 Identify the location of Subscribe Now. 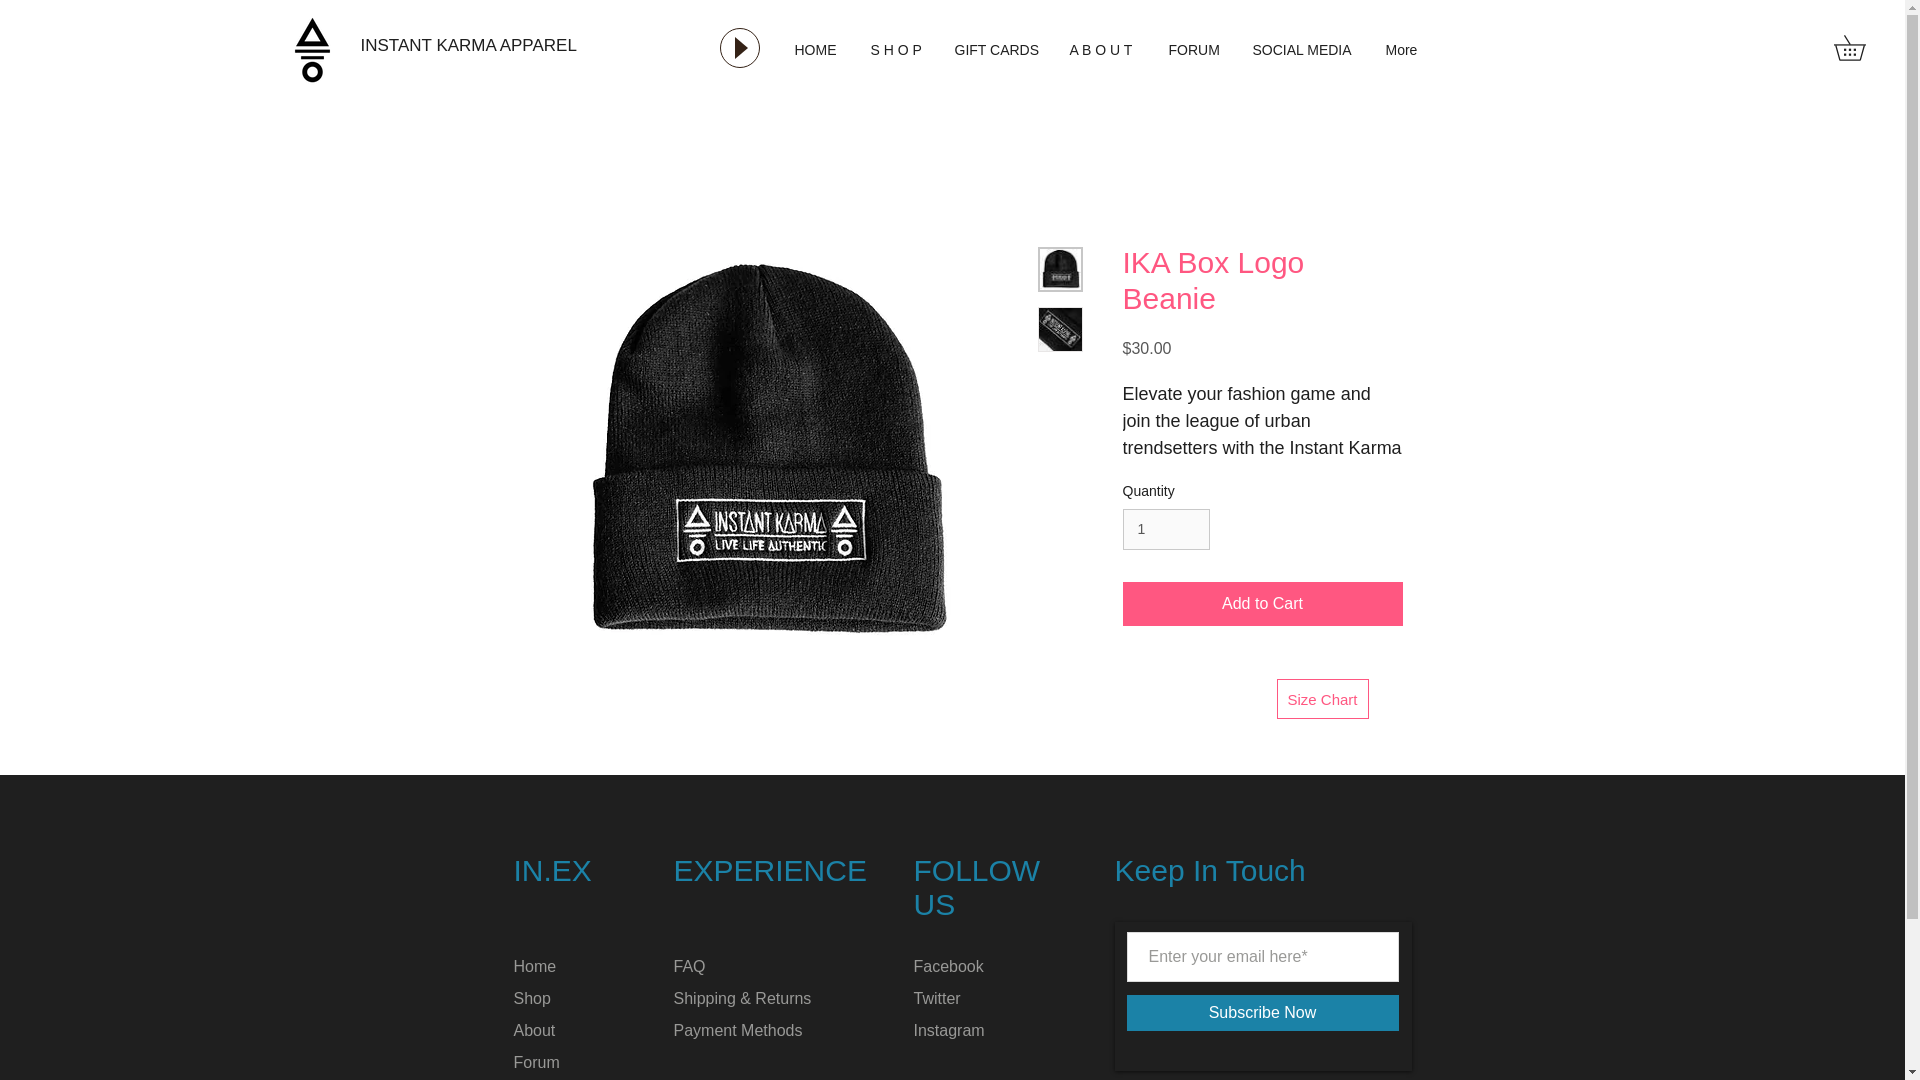
(1261, 1012).